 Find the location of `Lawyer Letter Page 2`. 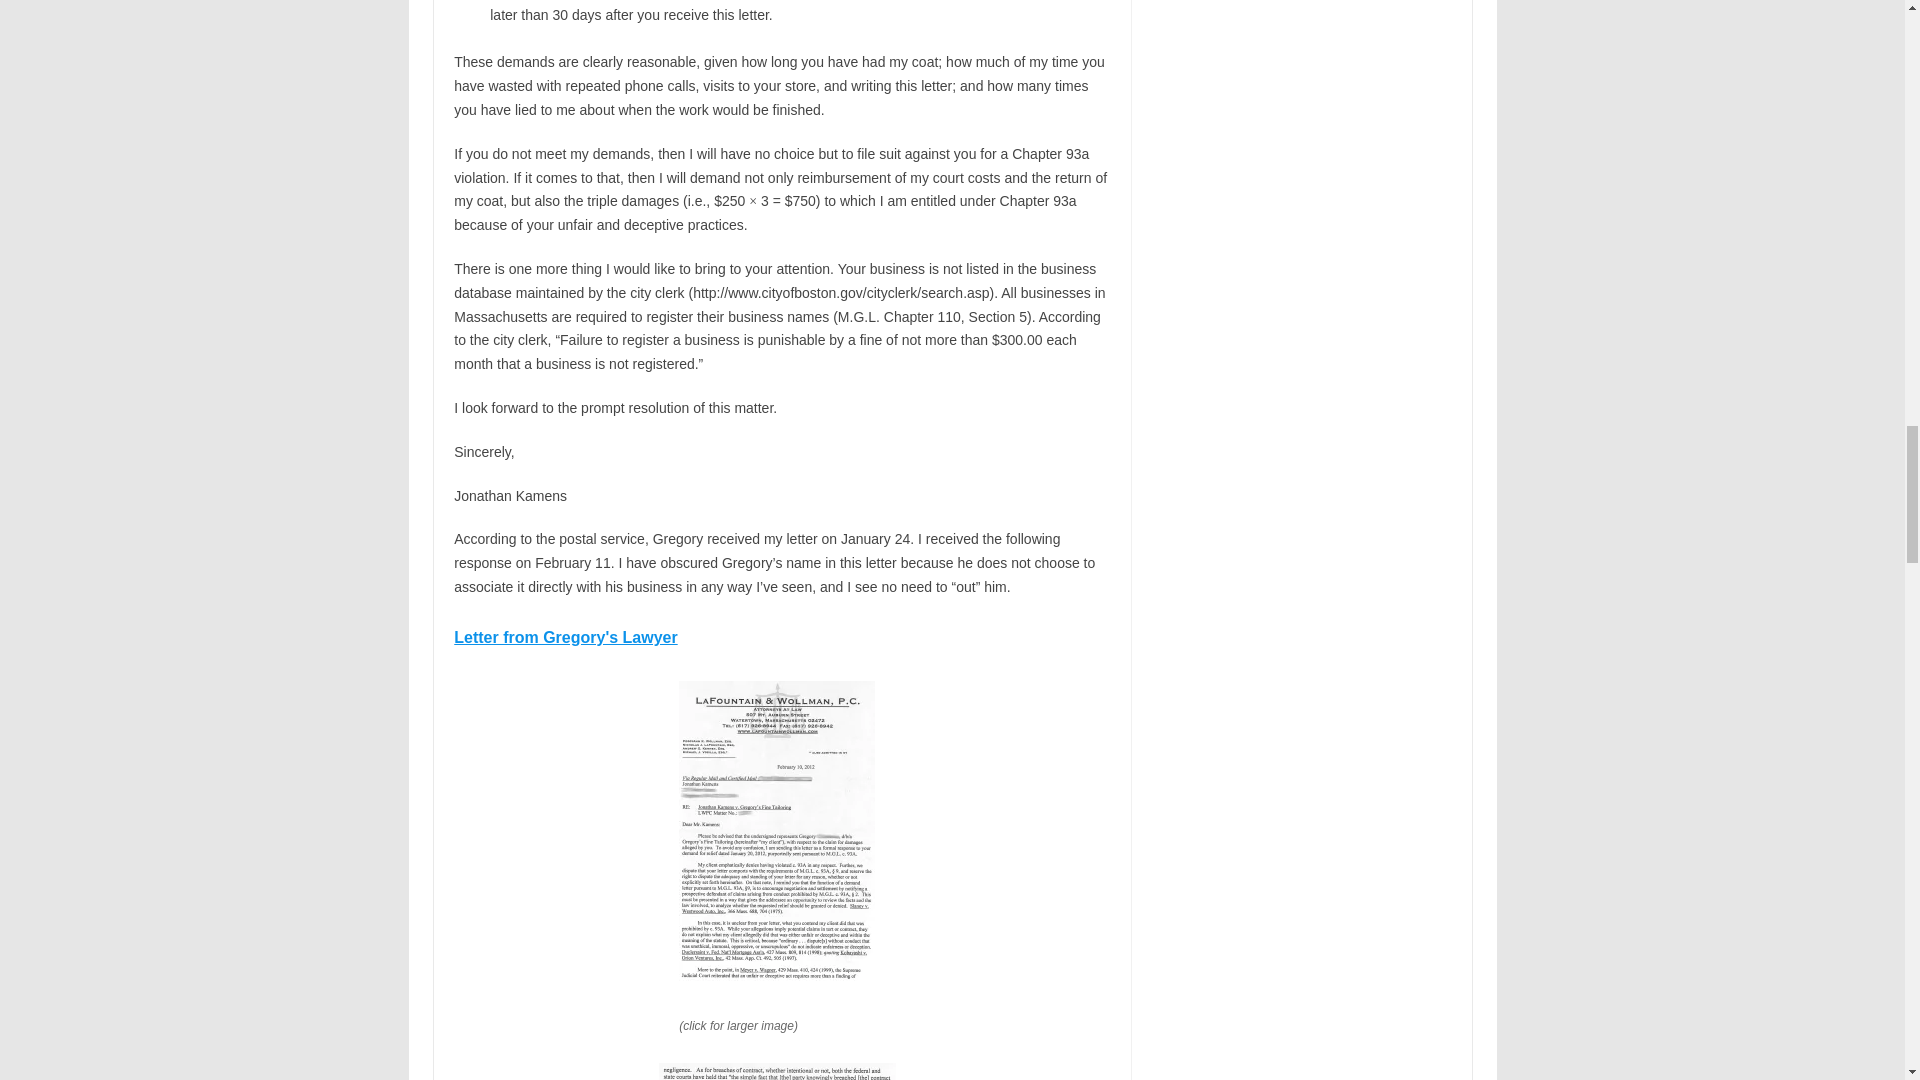

Lawyer Letter Page 2 is located at coordinates (777, 1071).